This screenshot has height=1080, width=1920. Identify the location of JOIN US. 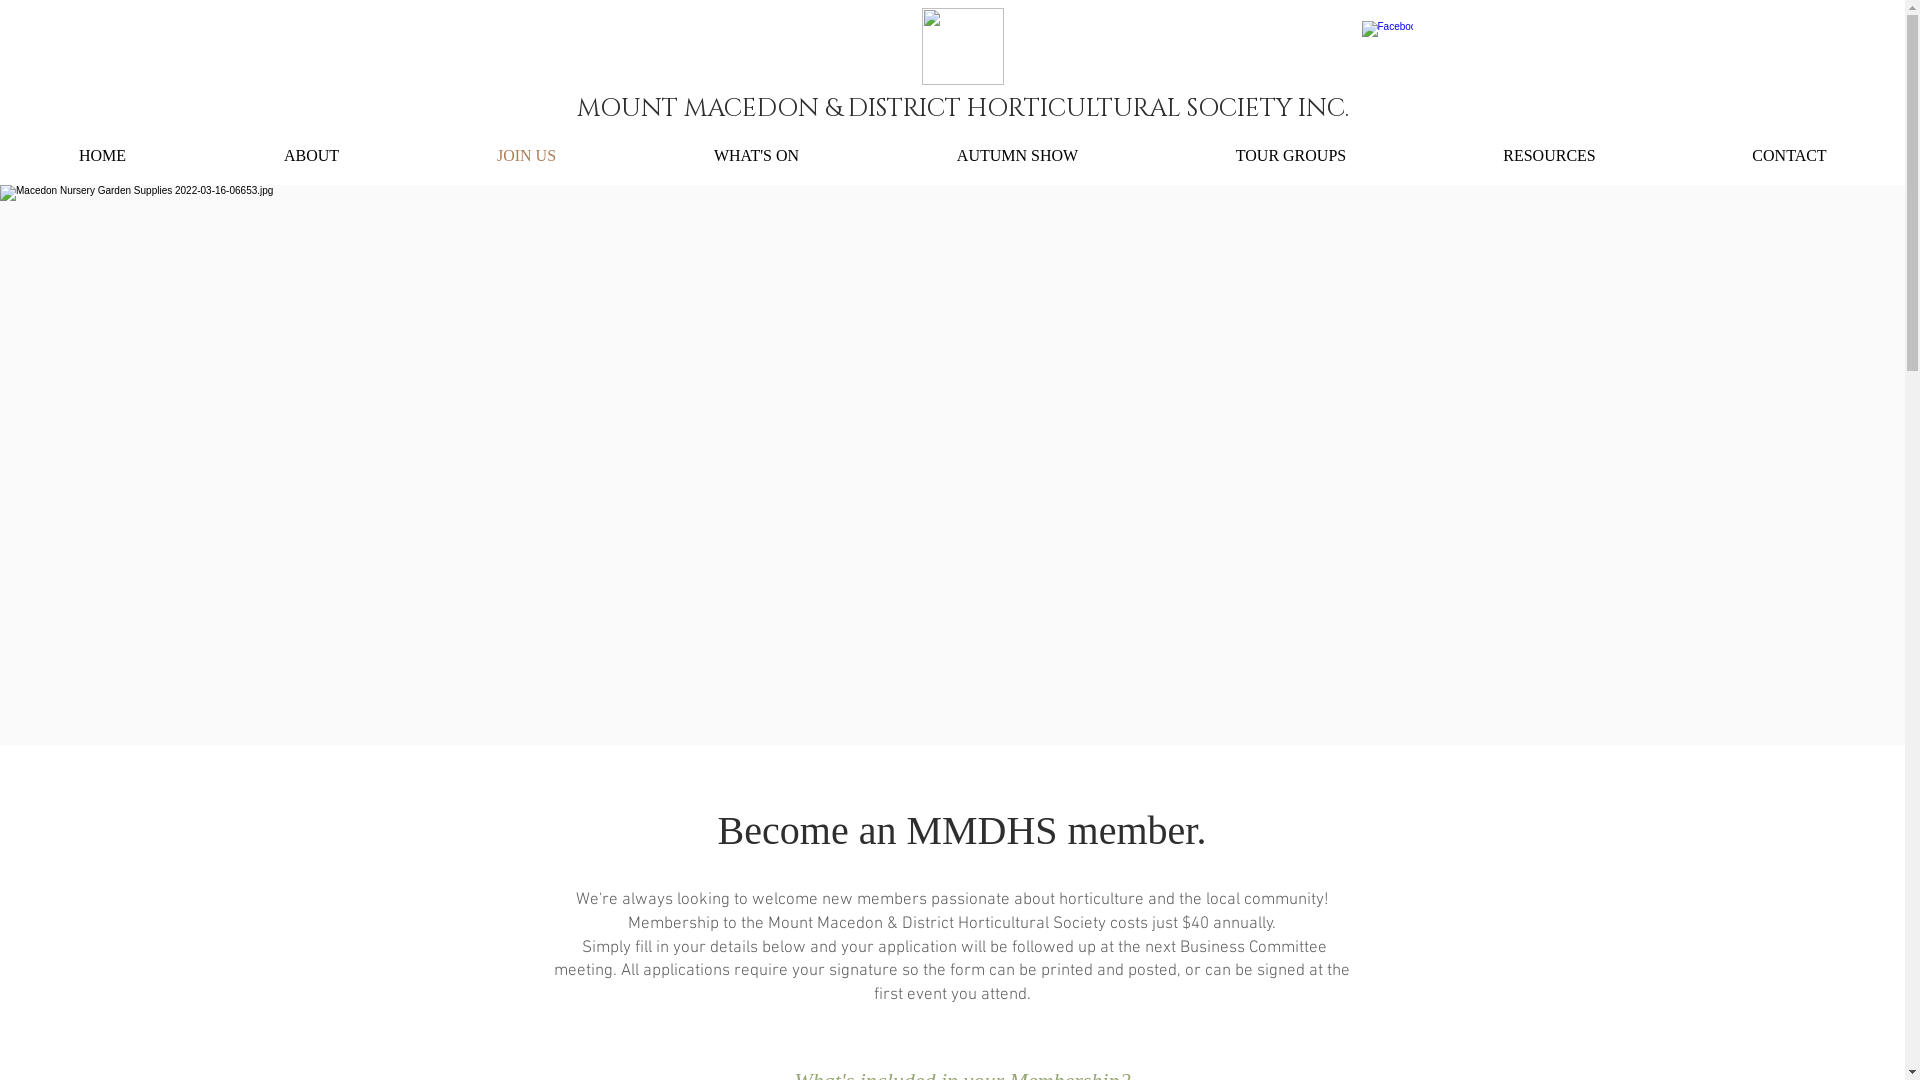
(526, 156).